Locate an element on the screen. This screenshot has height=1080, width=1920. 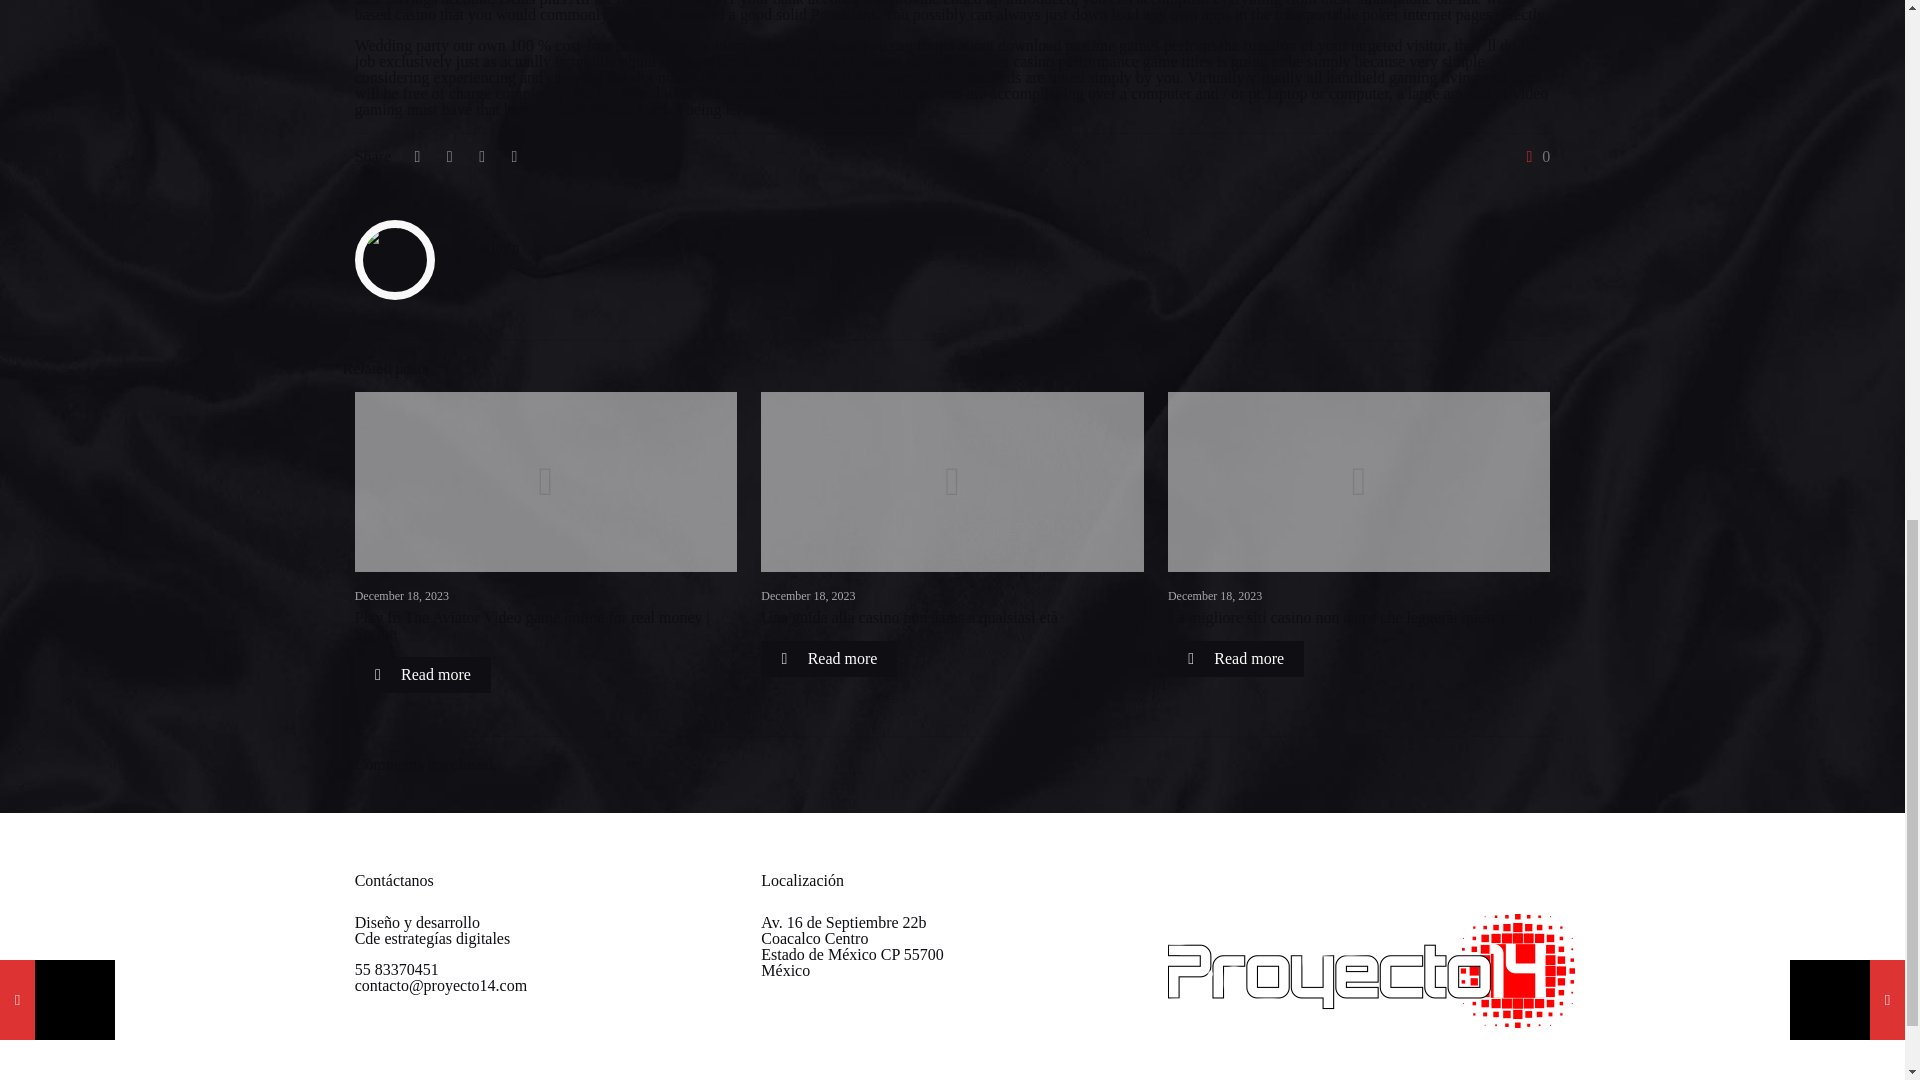
admin is located at coordinates (500, 246).